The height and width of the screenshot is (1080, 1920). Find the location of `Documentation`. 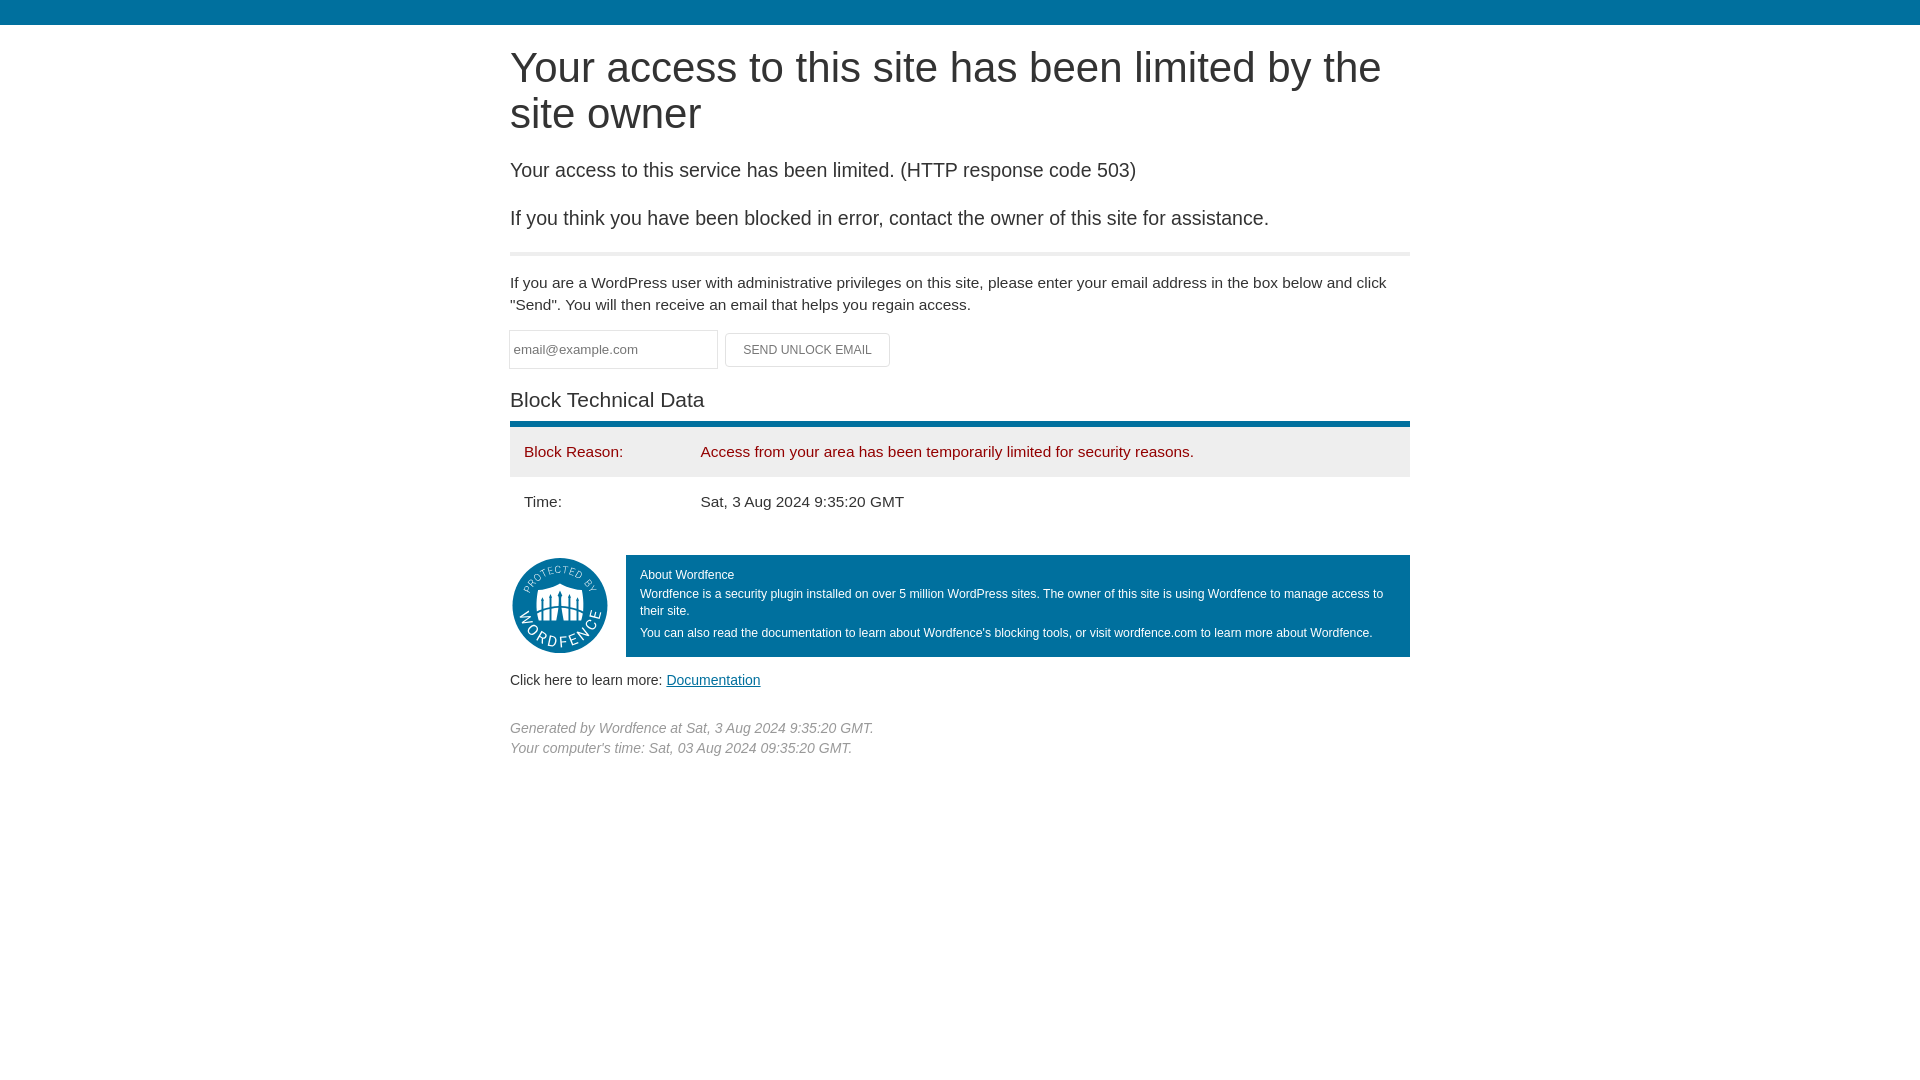

Documentation is located at coordinates (713, 679).